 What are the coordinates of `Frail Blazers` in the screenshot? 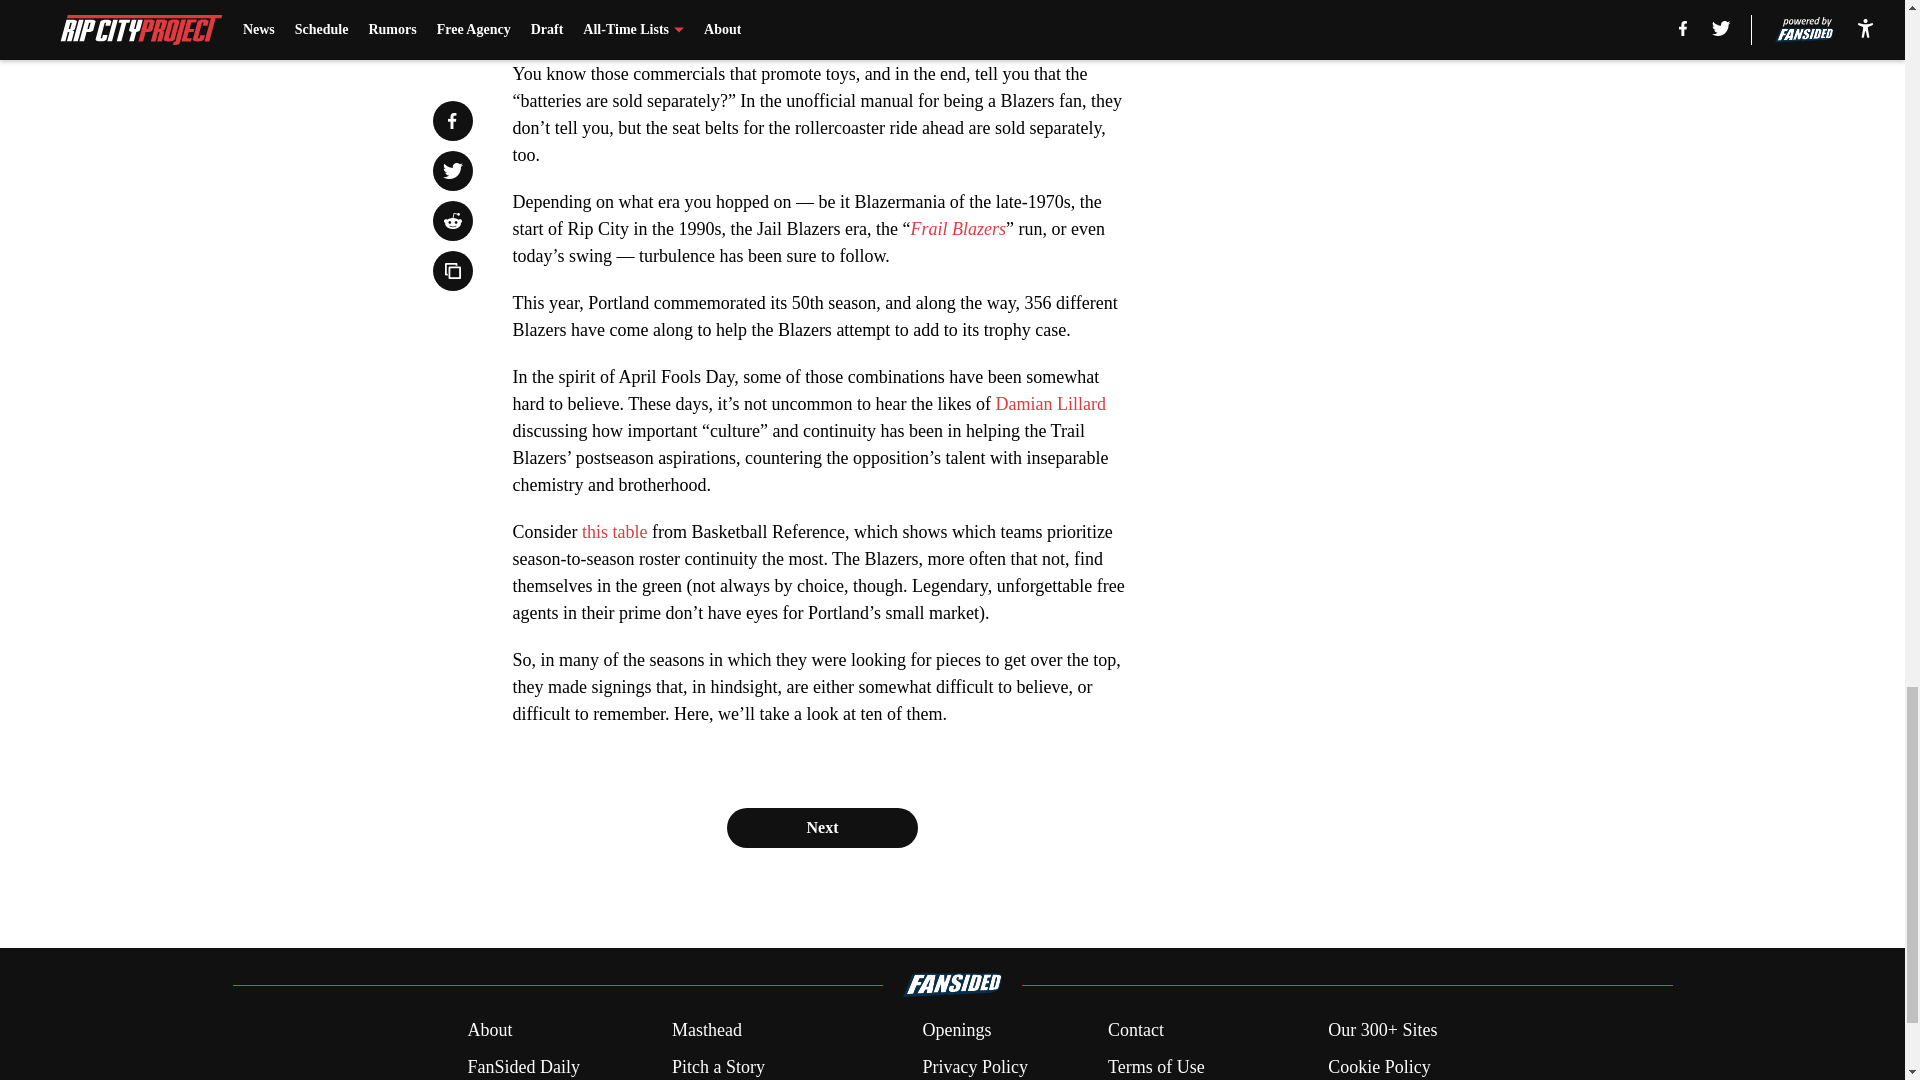 It's located at (958, 228).